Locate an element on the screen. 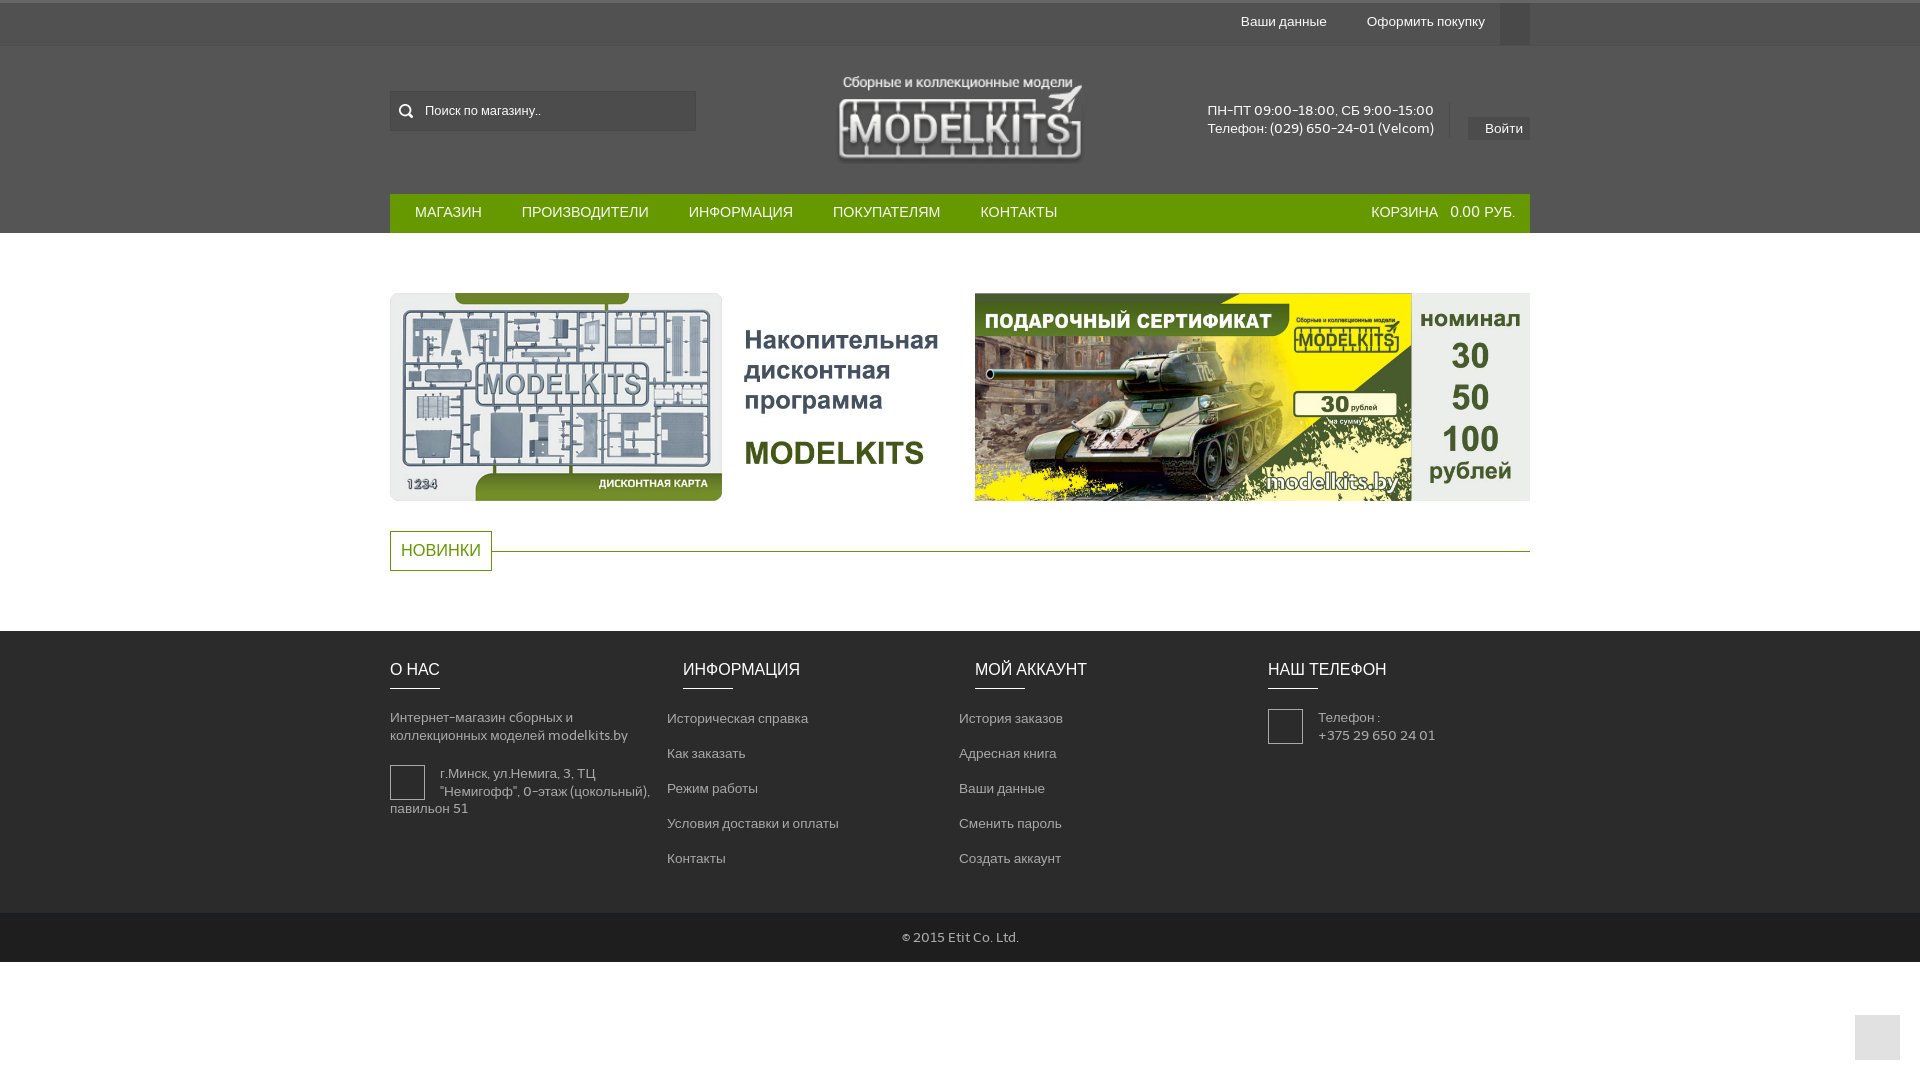 Image resolution: width=1920 pixels, height=1080 pixels. Back to Top is located at coordinates (1878, 1038).